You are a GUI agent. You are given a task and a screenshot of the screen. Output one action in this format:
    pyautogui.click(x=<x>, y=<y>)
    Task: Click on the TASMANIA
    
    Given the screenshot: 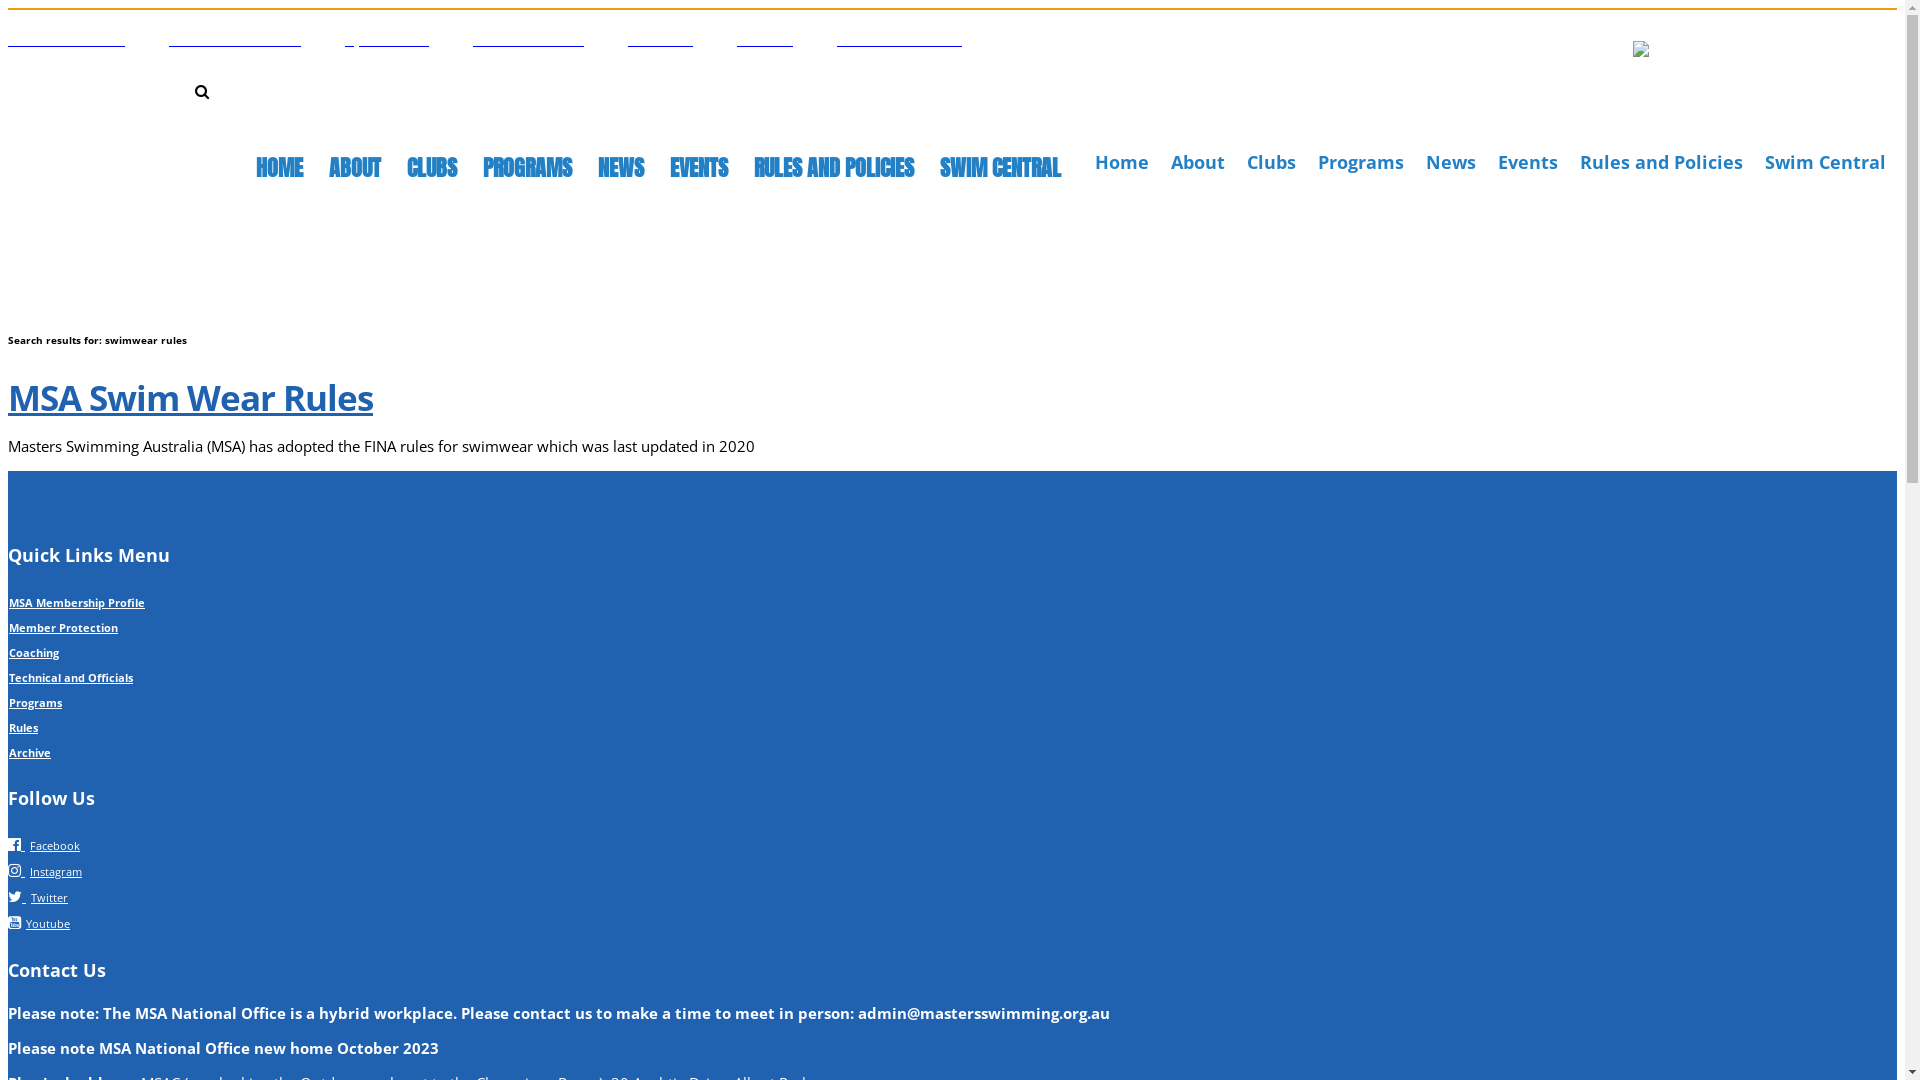 What is the action you would take?
    pyautogui.click(x=660, y=39)
    